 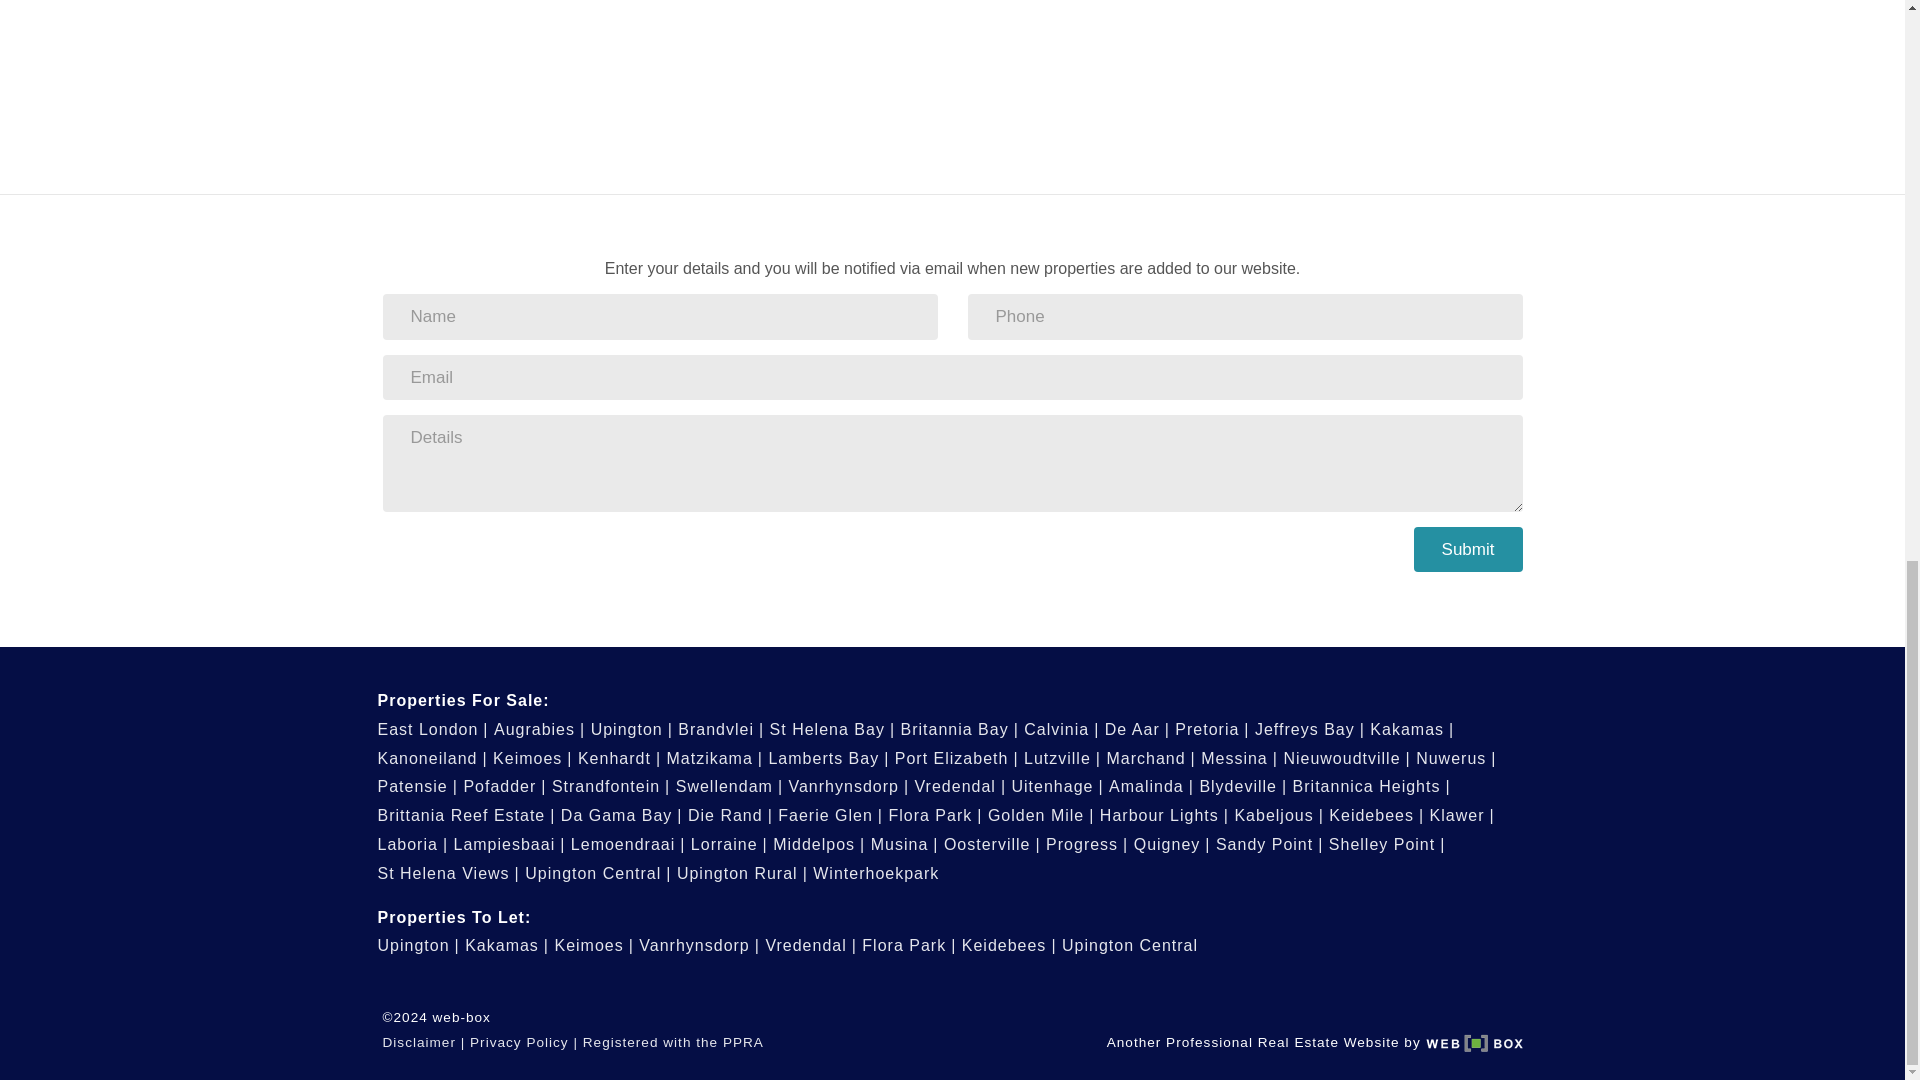 I want to click on Properties for sale in Calvinia, so click(x=1060, y=729).